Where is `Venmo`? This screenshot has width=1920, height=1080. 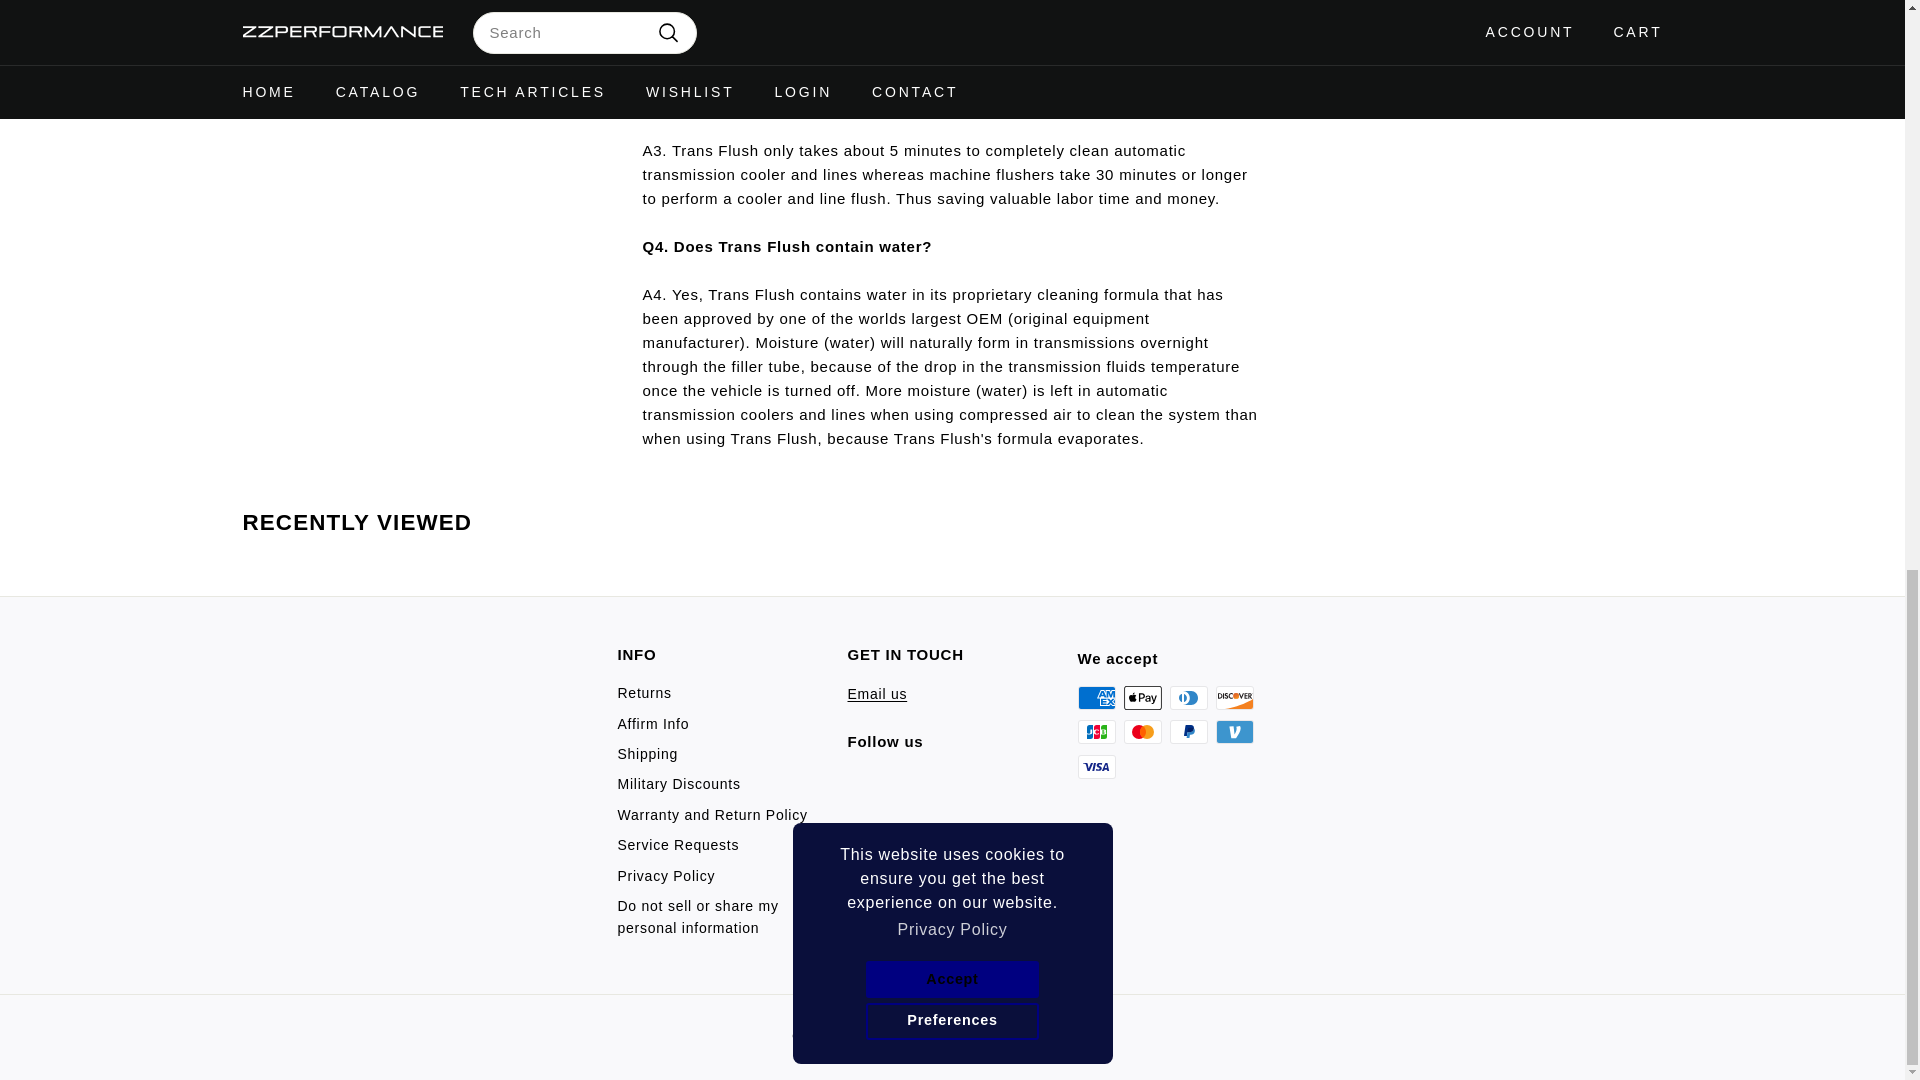
Venmo is located at coordinates (1234, 732).